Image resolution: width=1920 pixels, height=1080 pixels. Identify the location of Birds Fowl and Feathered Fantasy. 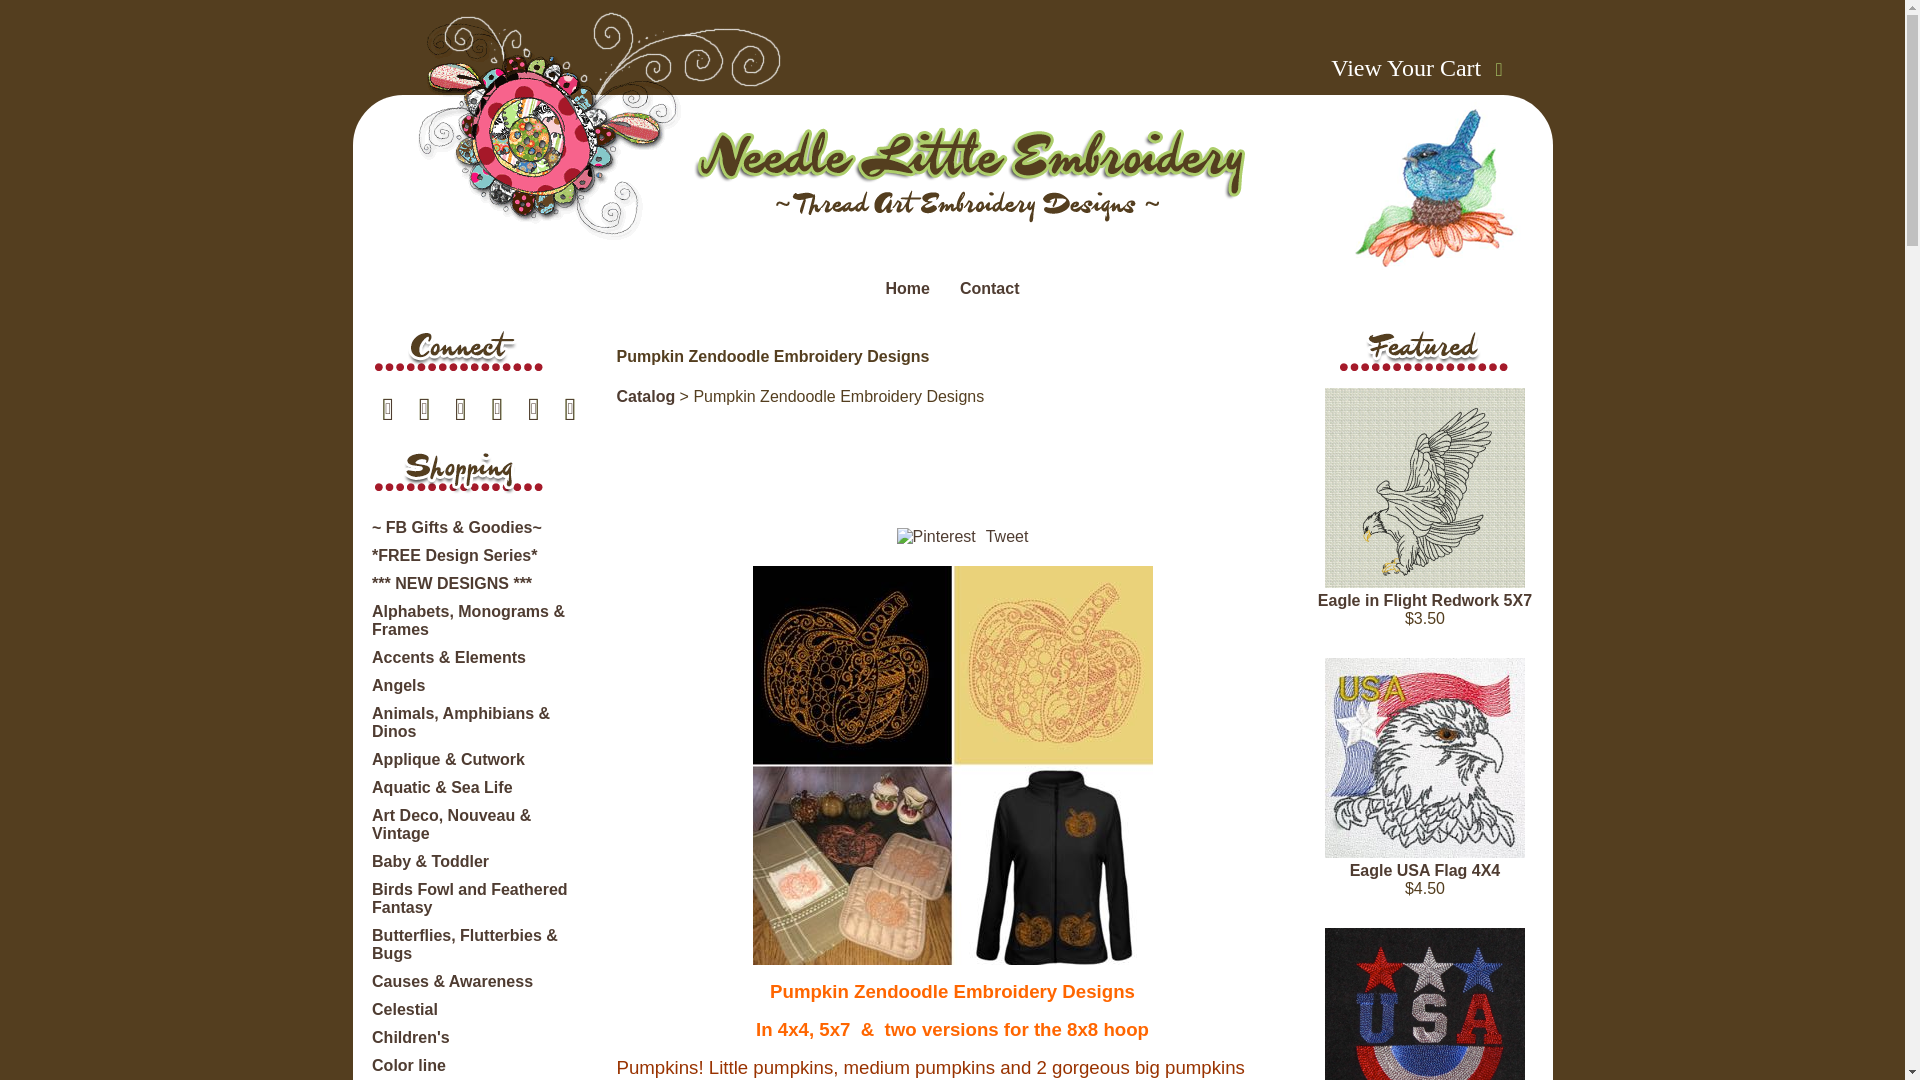
(480, 898).